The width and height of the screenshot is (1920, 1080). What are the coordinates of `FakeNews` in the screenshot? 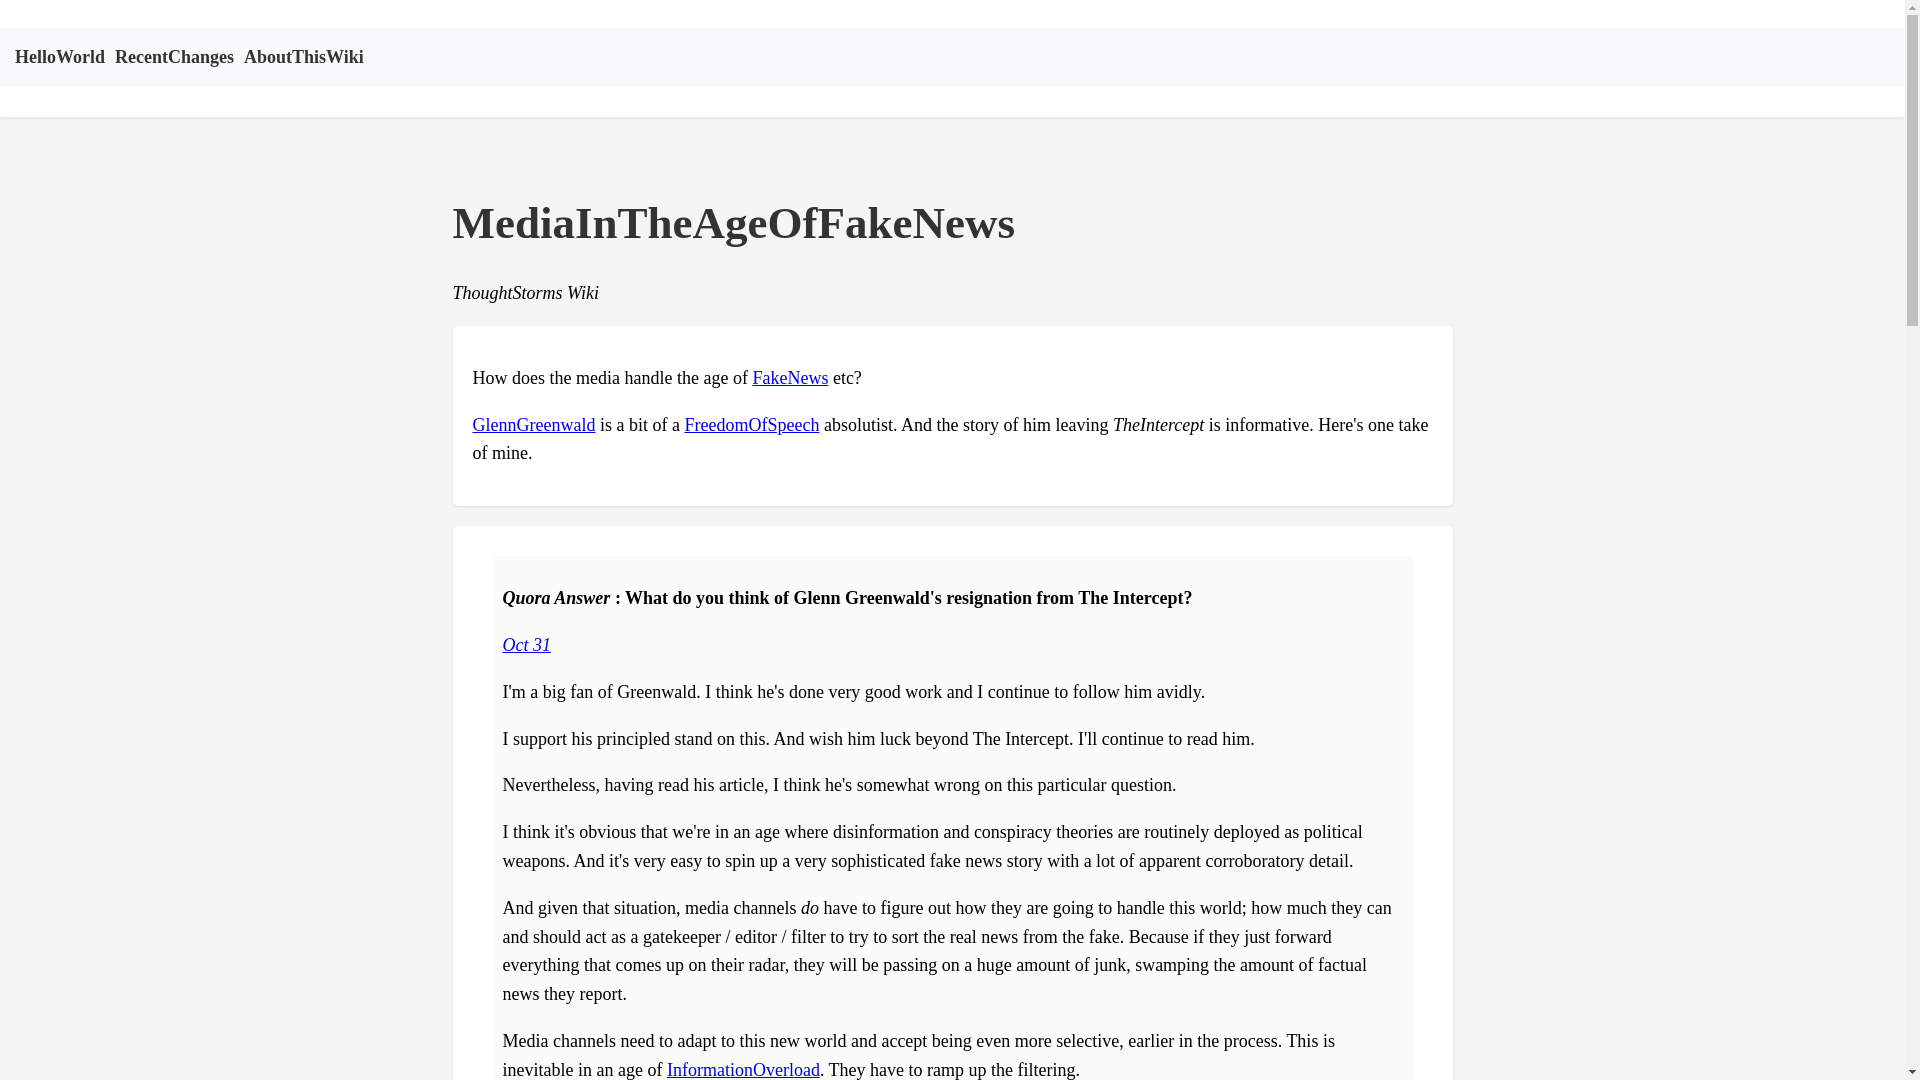 It's located at (790, 378).